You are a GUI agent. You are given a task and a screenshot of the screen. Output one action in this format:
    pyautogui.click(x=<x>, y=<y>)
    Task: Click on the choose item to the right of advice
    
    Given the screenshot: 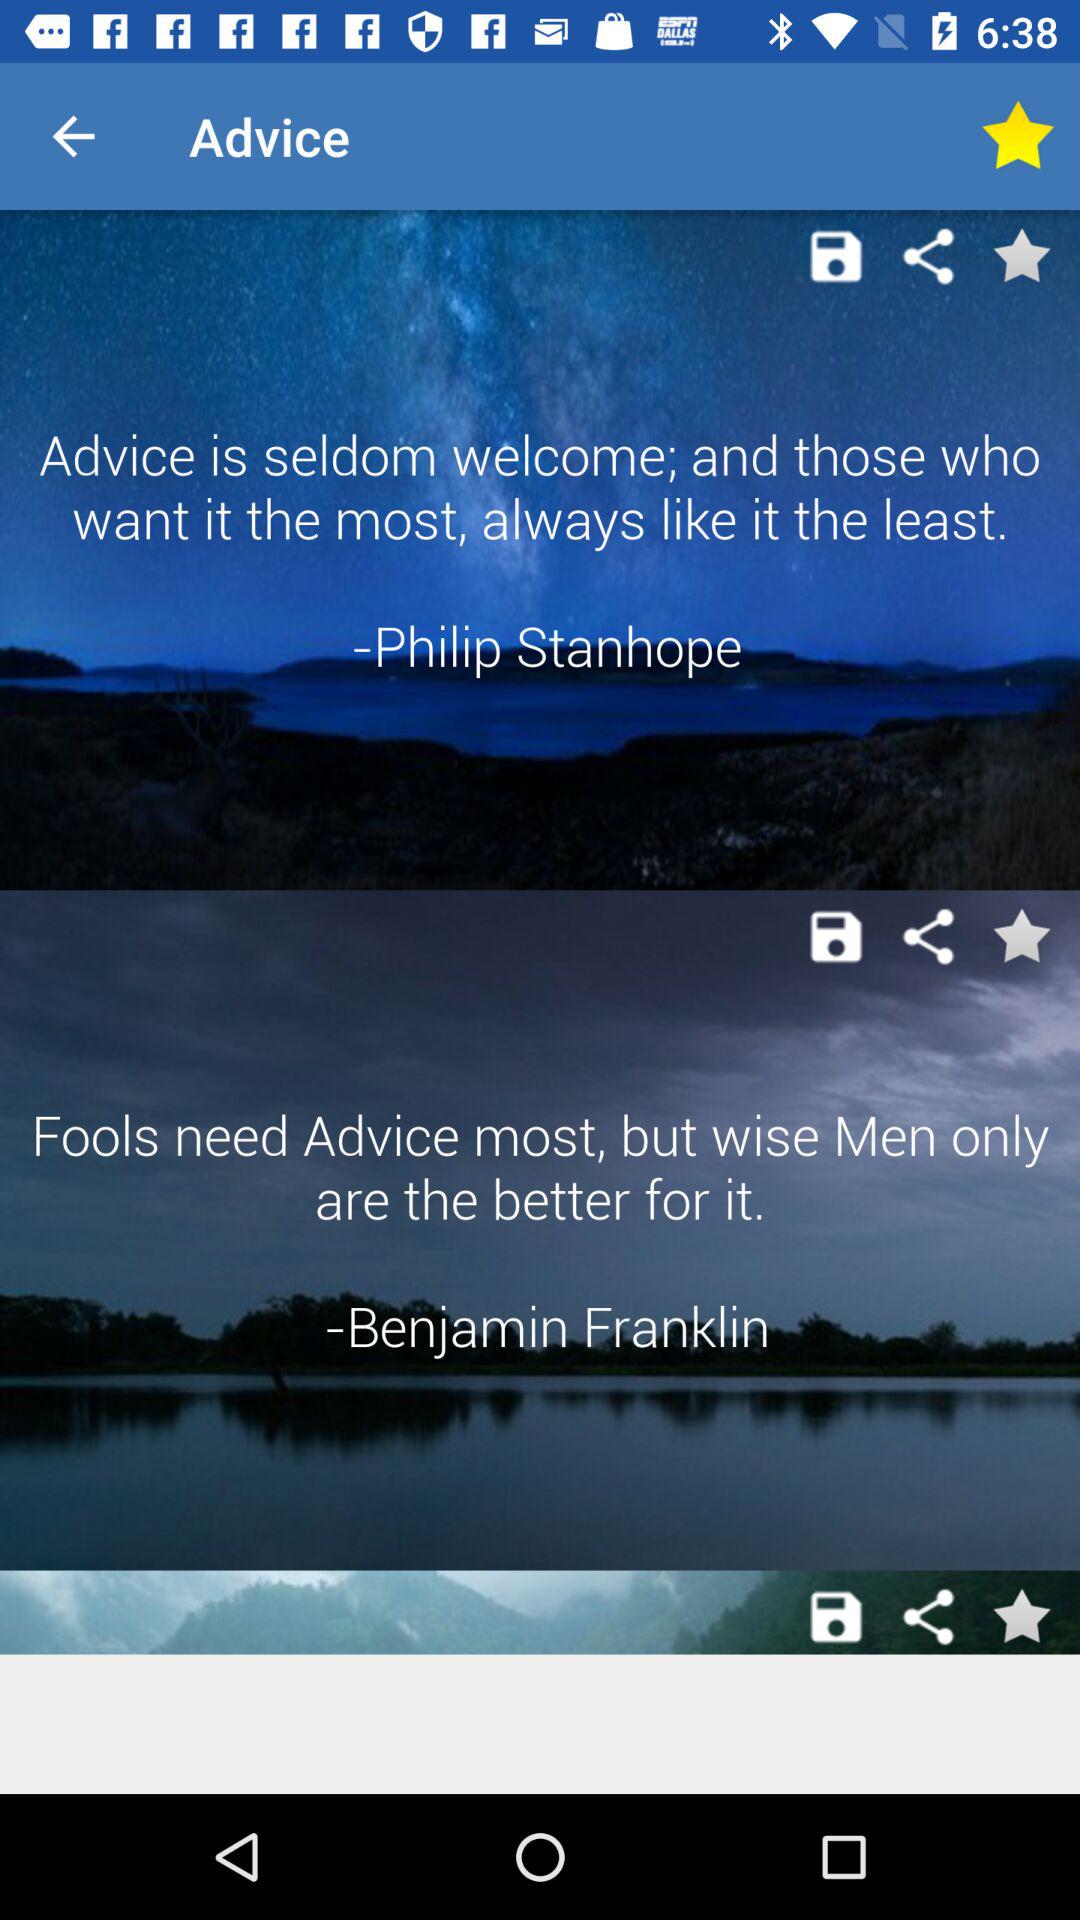 What is the action you would take?
    pyautogui.click(x=1016, y=136)
    